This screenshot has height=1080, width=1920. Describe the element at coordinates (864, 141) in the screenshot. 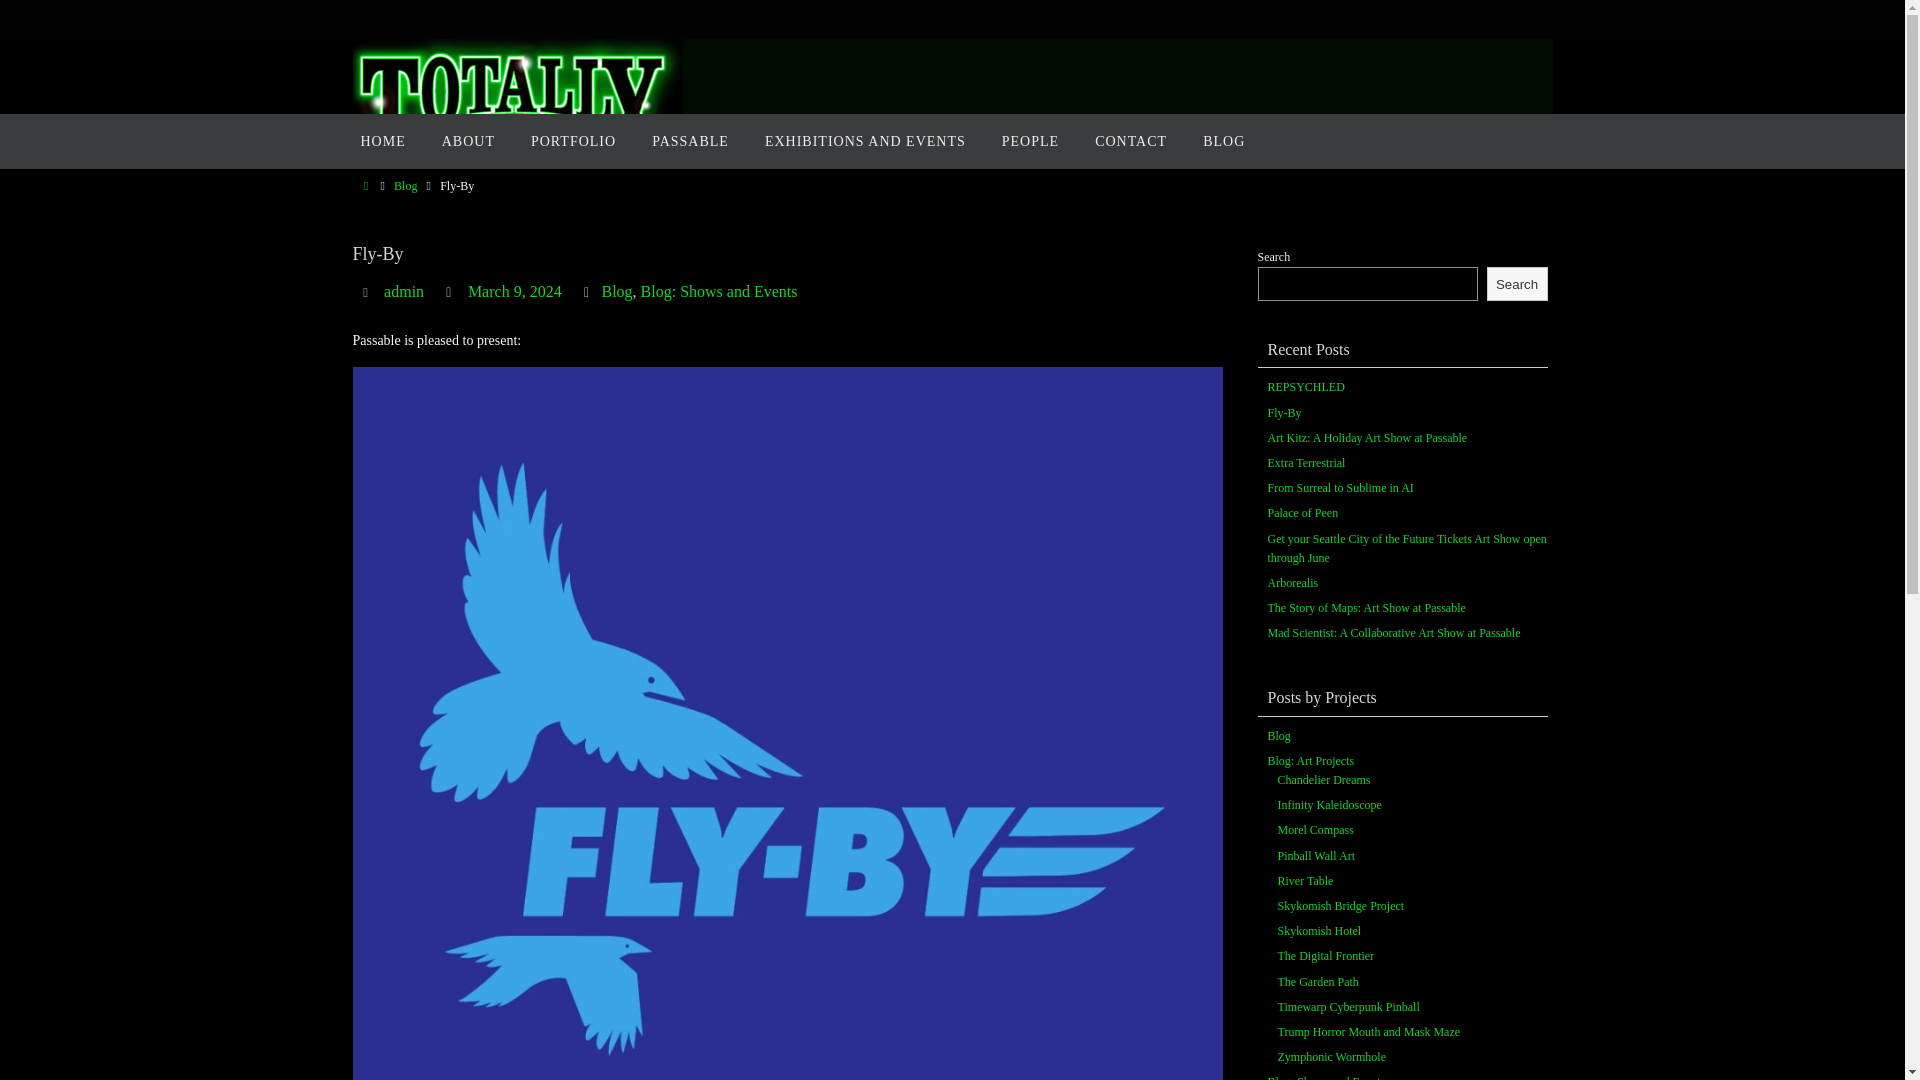

I see `EXHIBITIONS AND EVENTS` at that location.